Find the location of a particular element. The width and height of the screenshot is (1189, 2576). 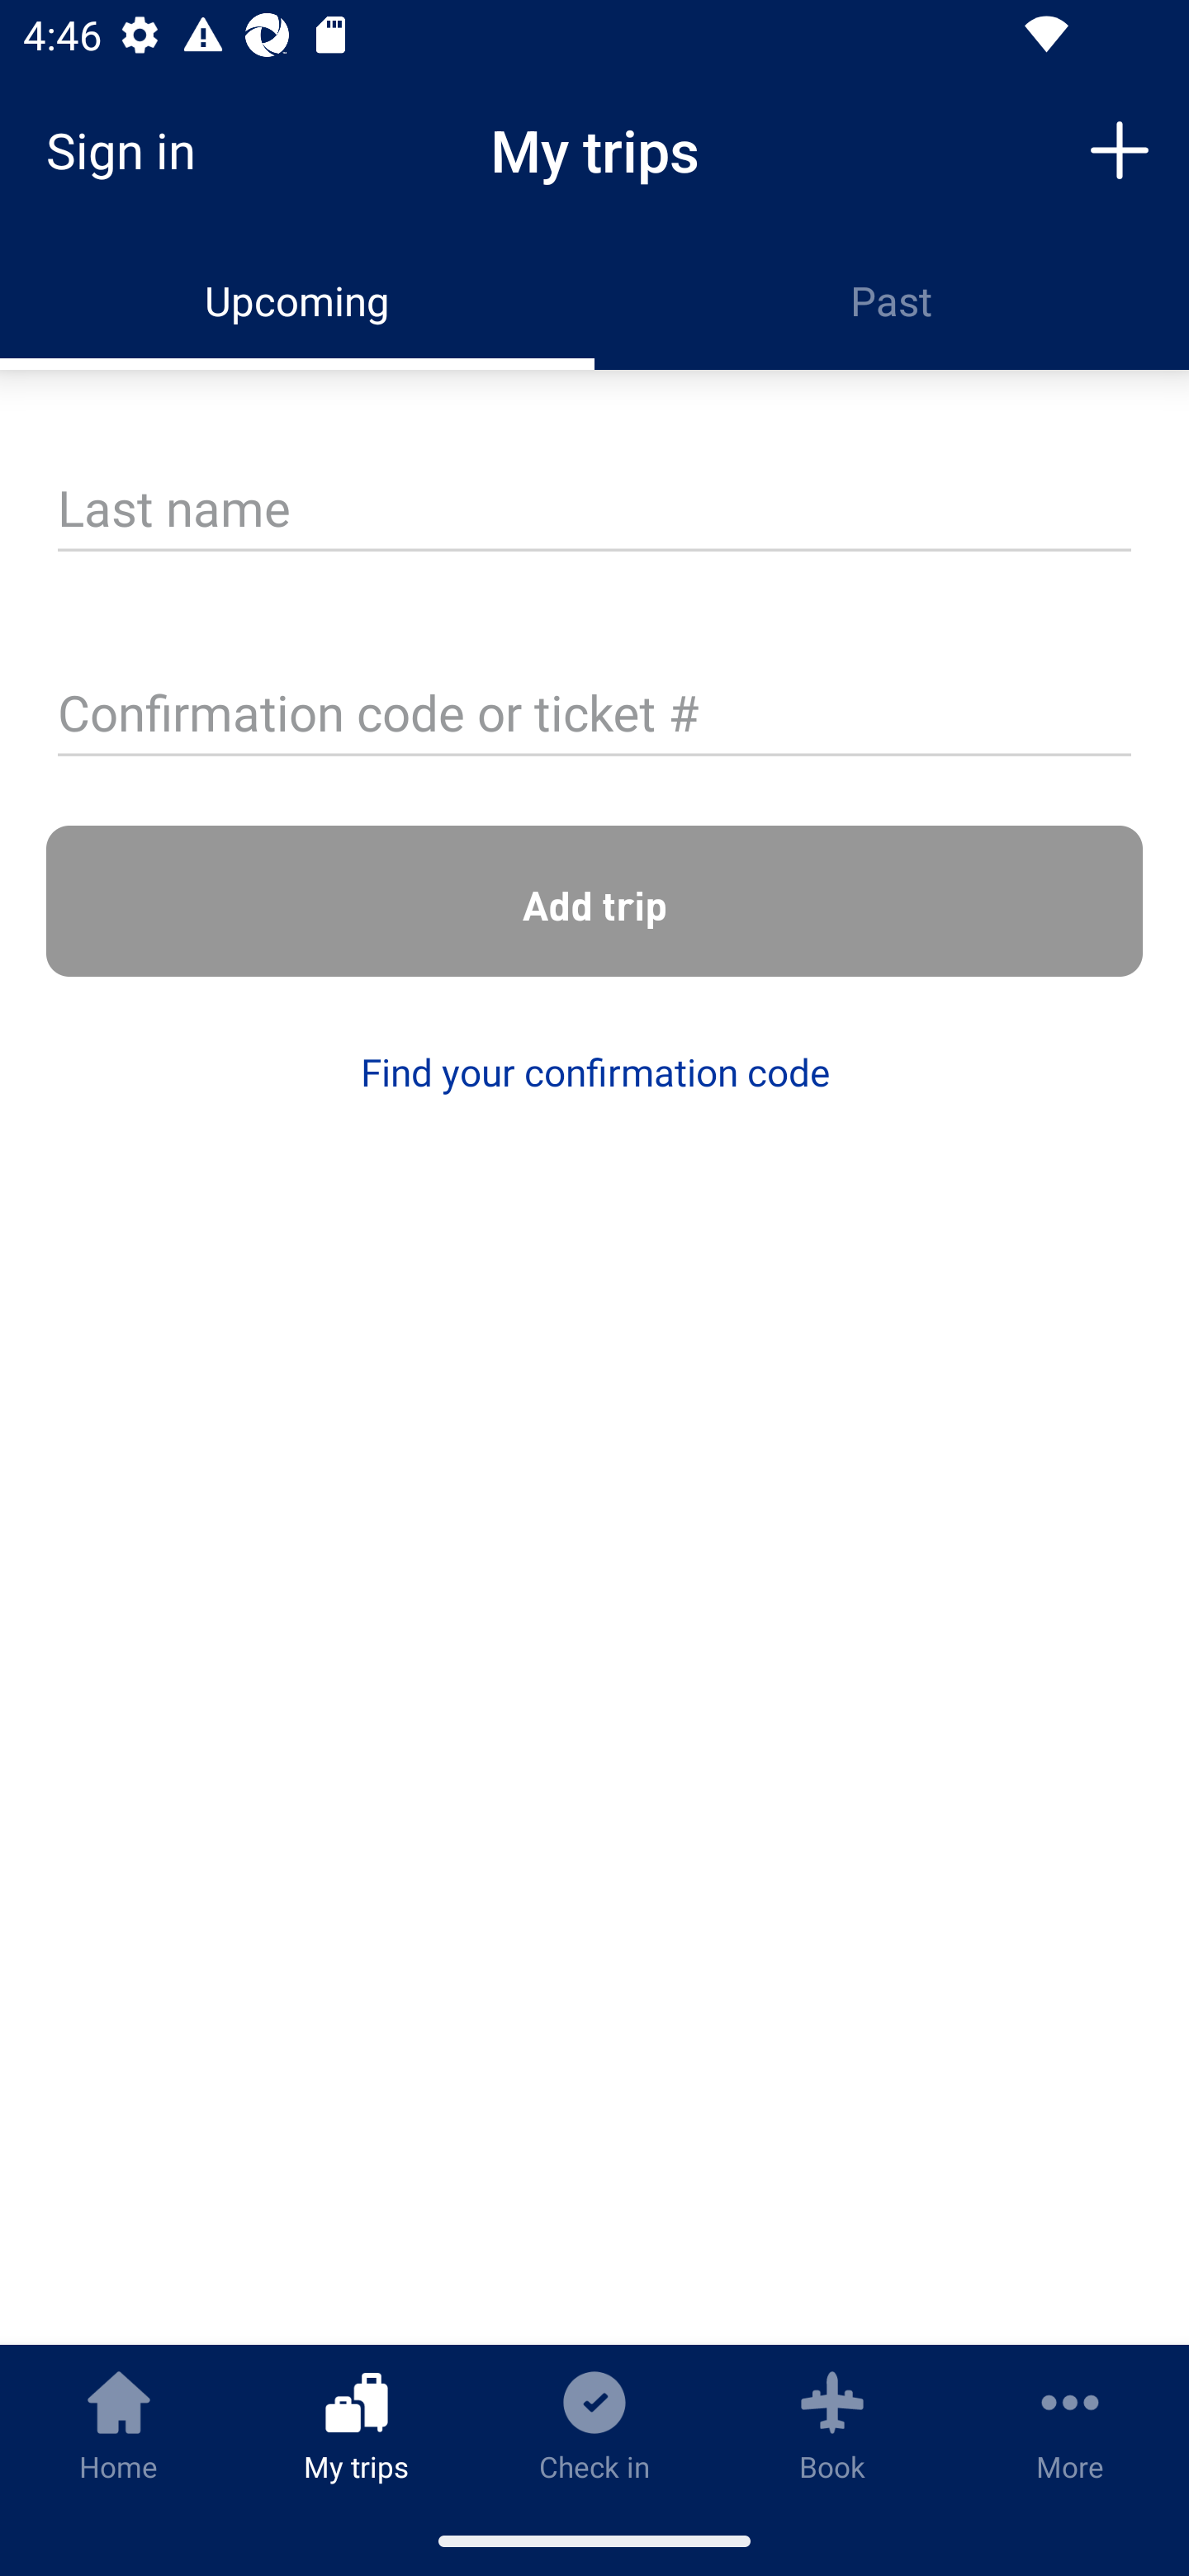

Add trip is located at coordinates (594, 902).